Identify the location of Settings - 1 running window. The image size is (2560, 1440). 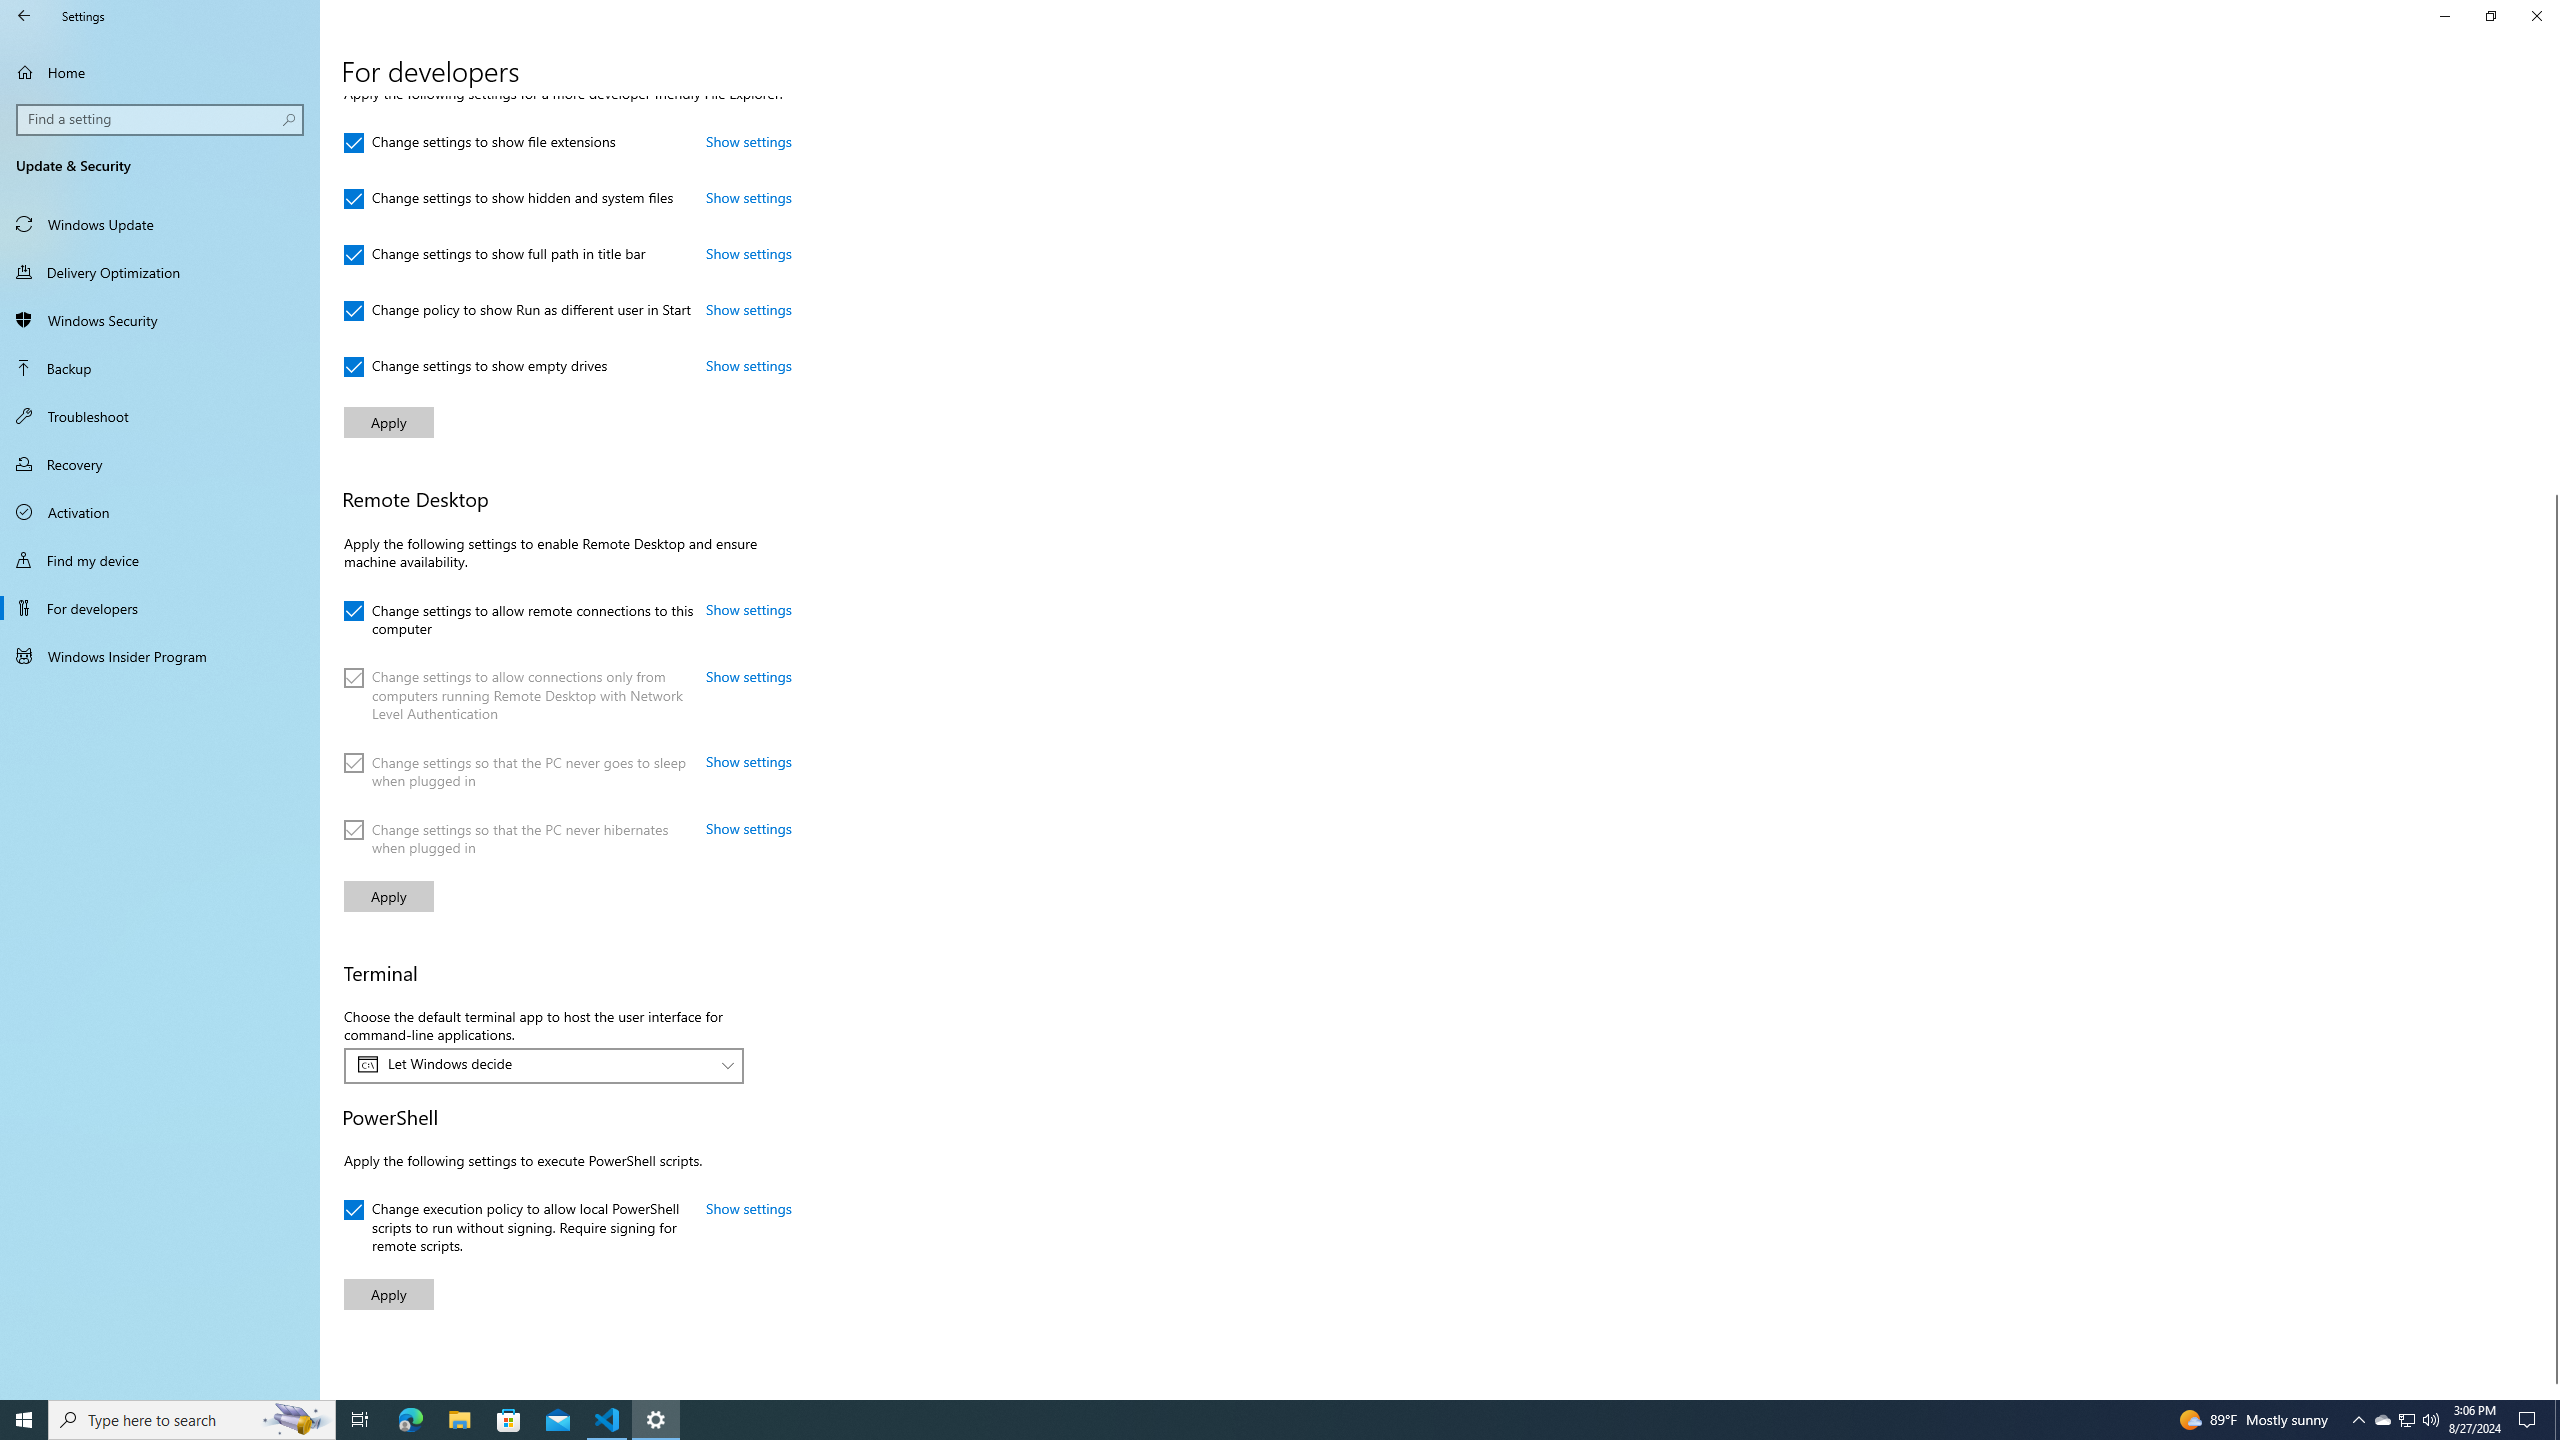
(2408, 1420).